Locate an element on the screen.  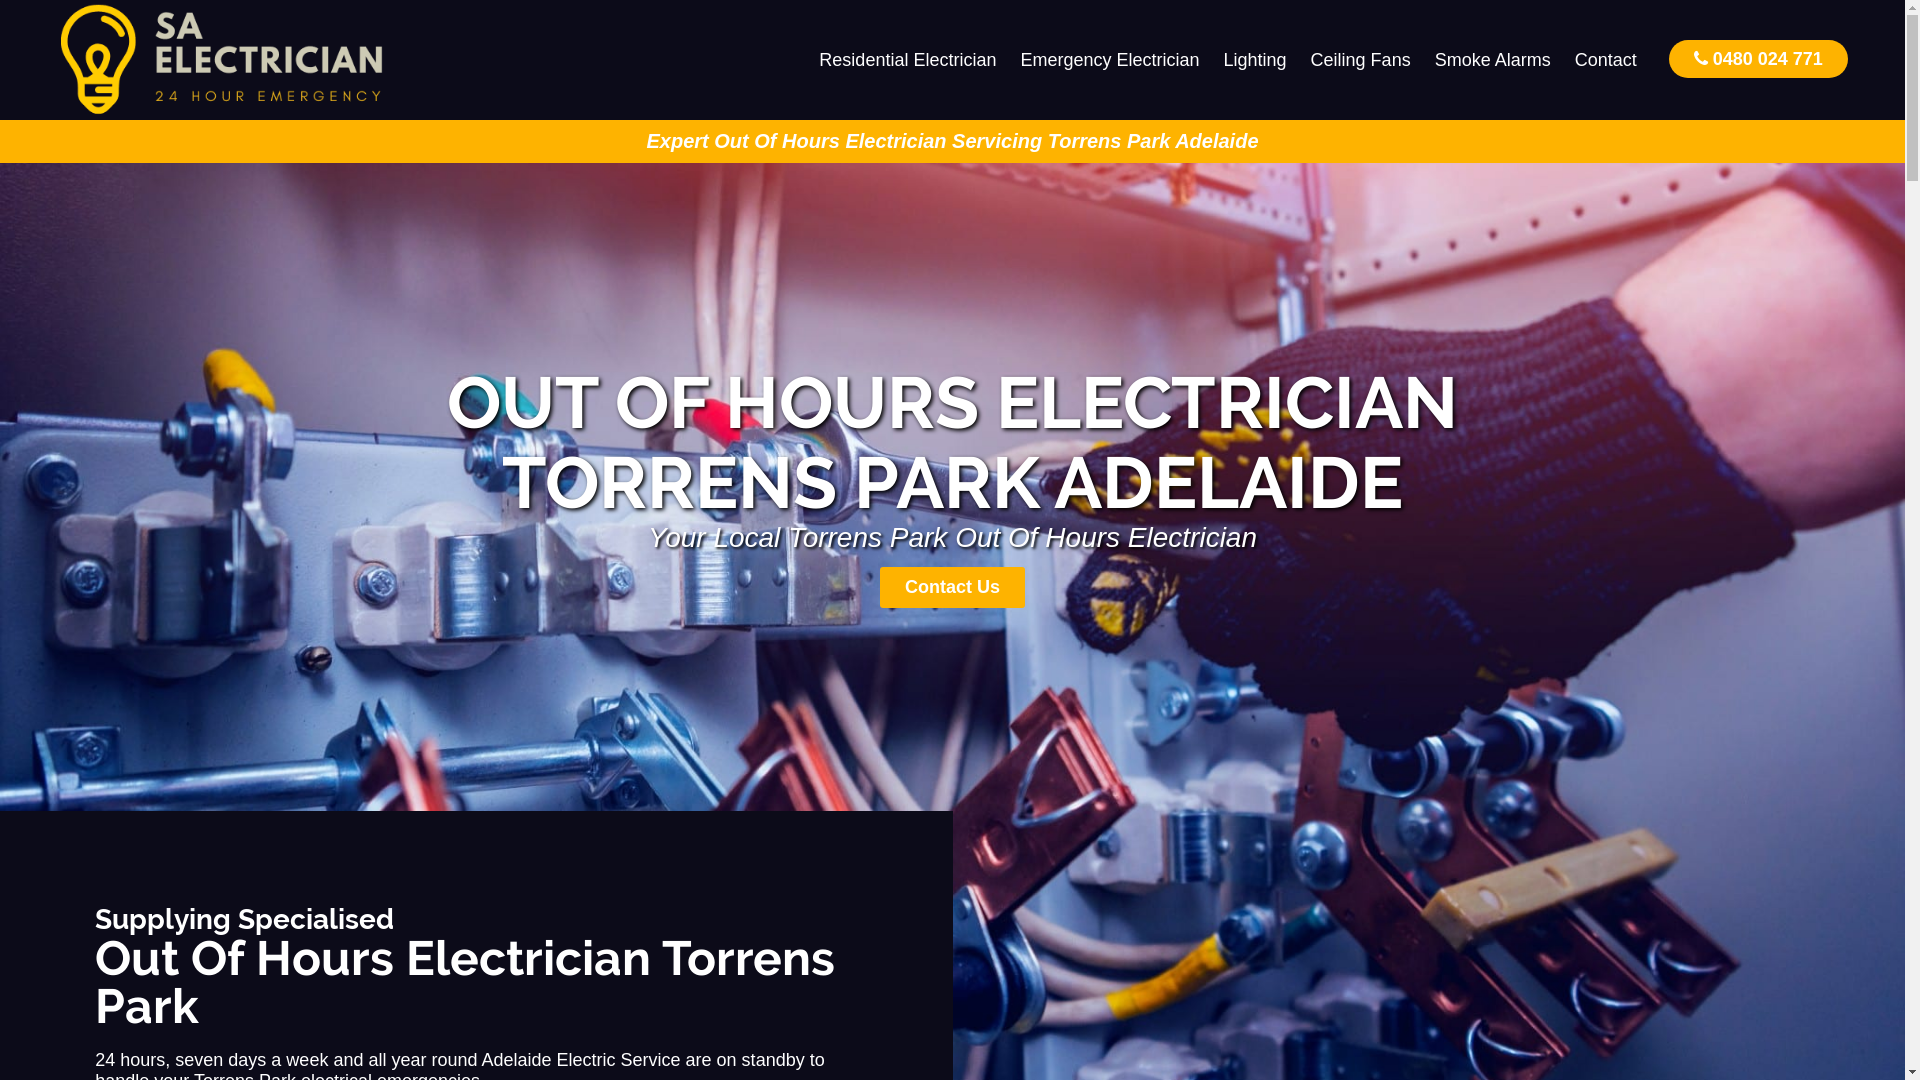
Emergency Electrician is located at coordinates (1110, 60).